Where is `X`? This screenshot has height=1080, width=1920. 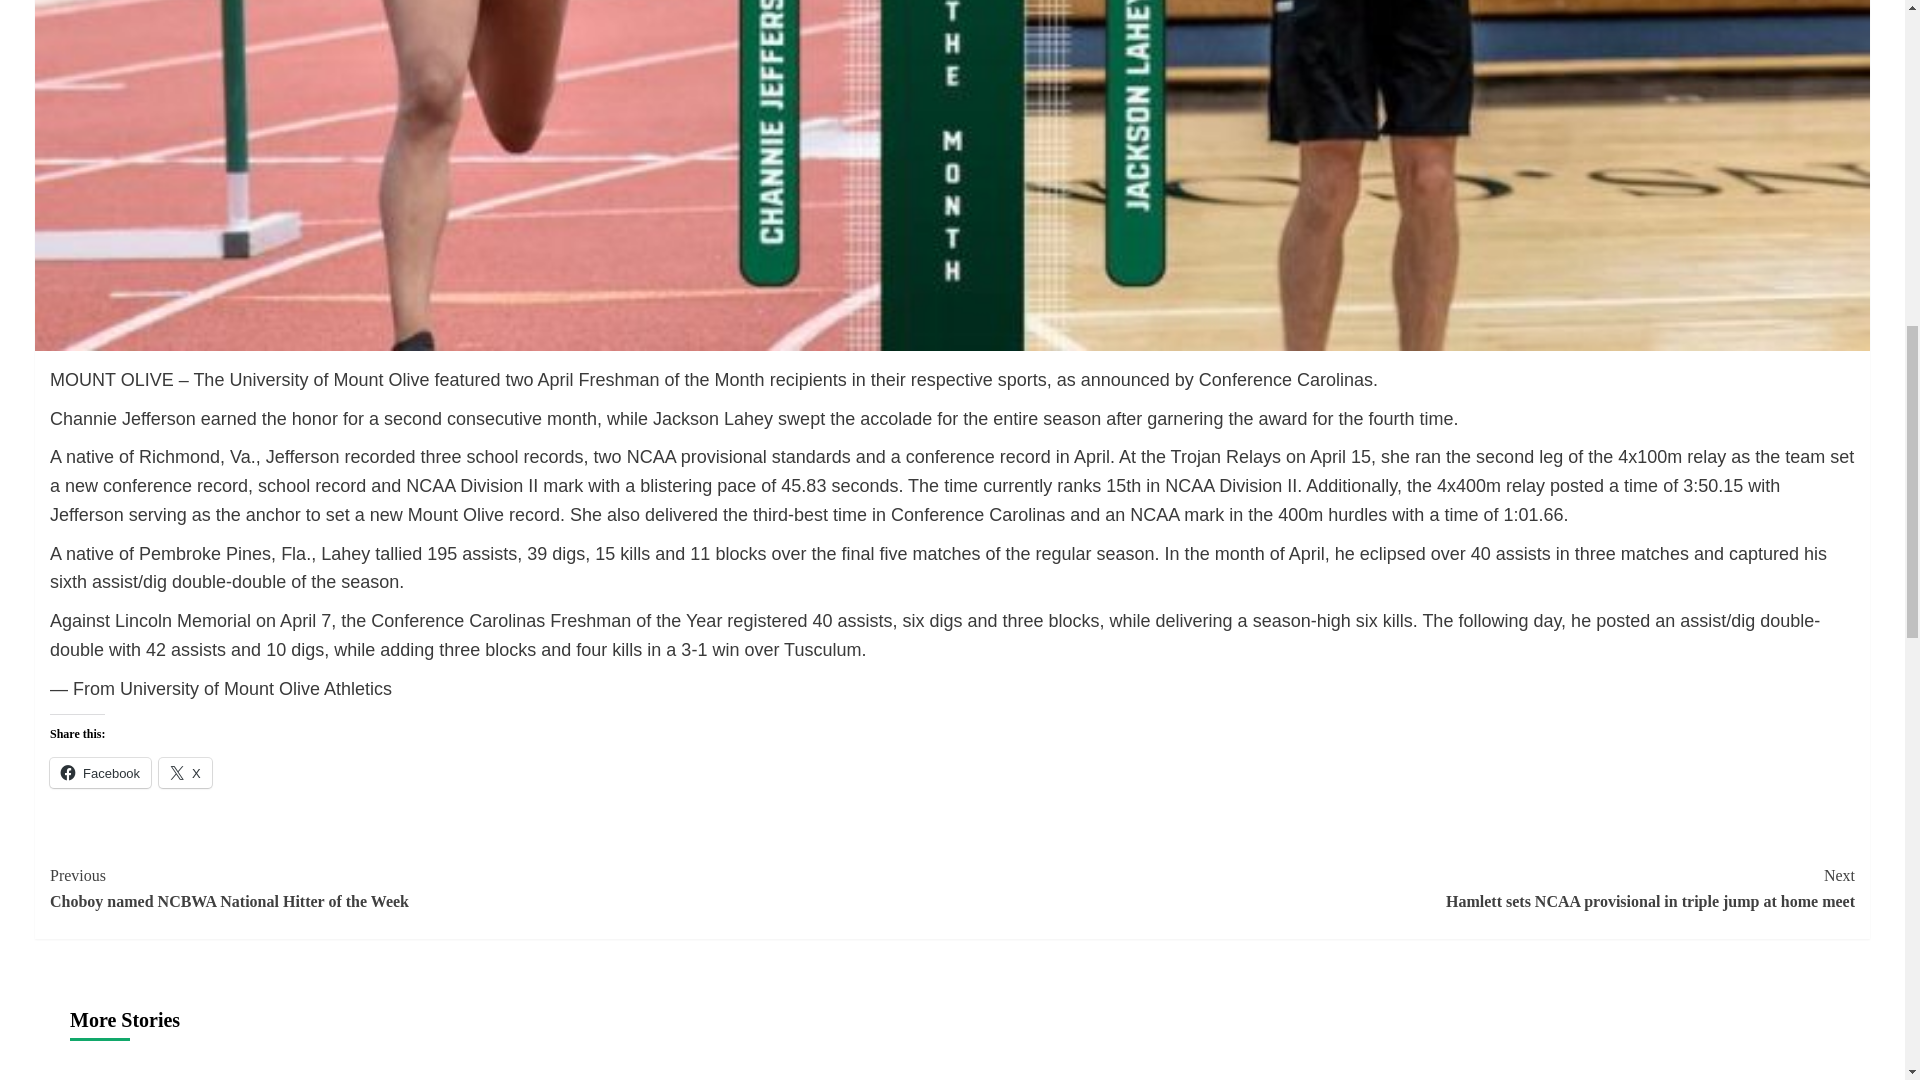 X is located at coordinates (185, 773).